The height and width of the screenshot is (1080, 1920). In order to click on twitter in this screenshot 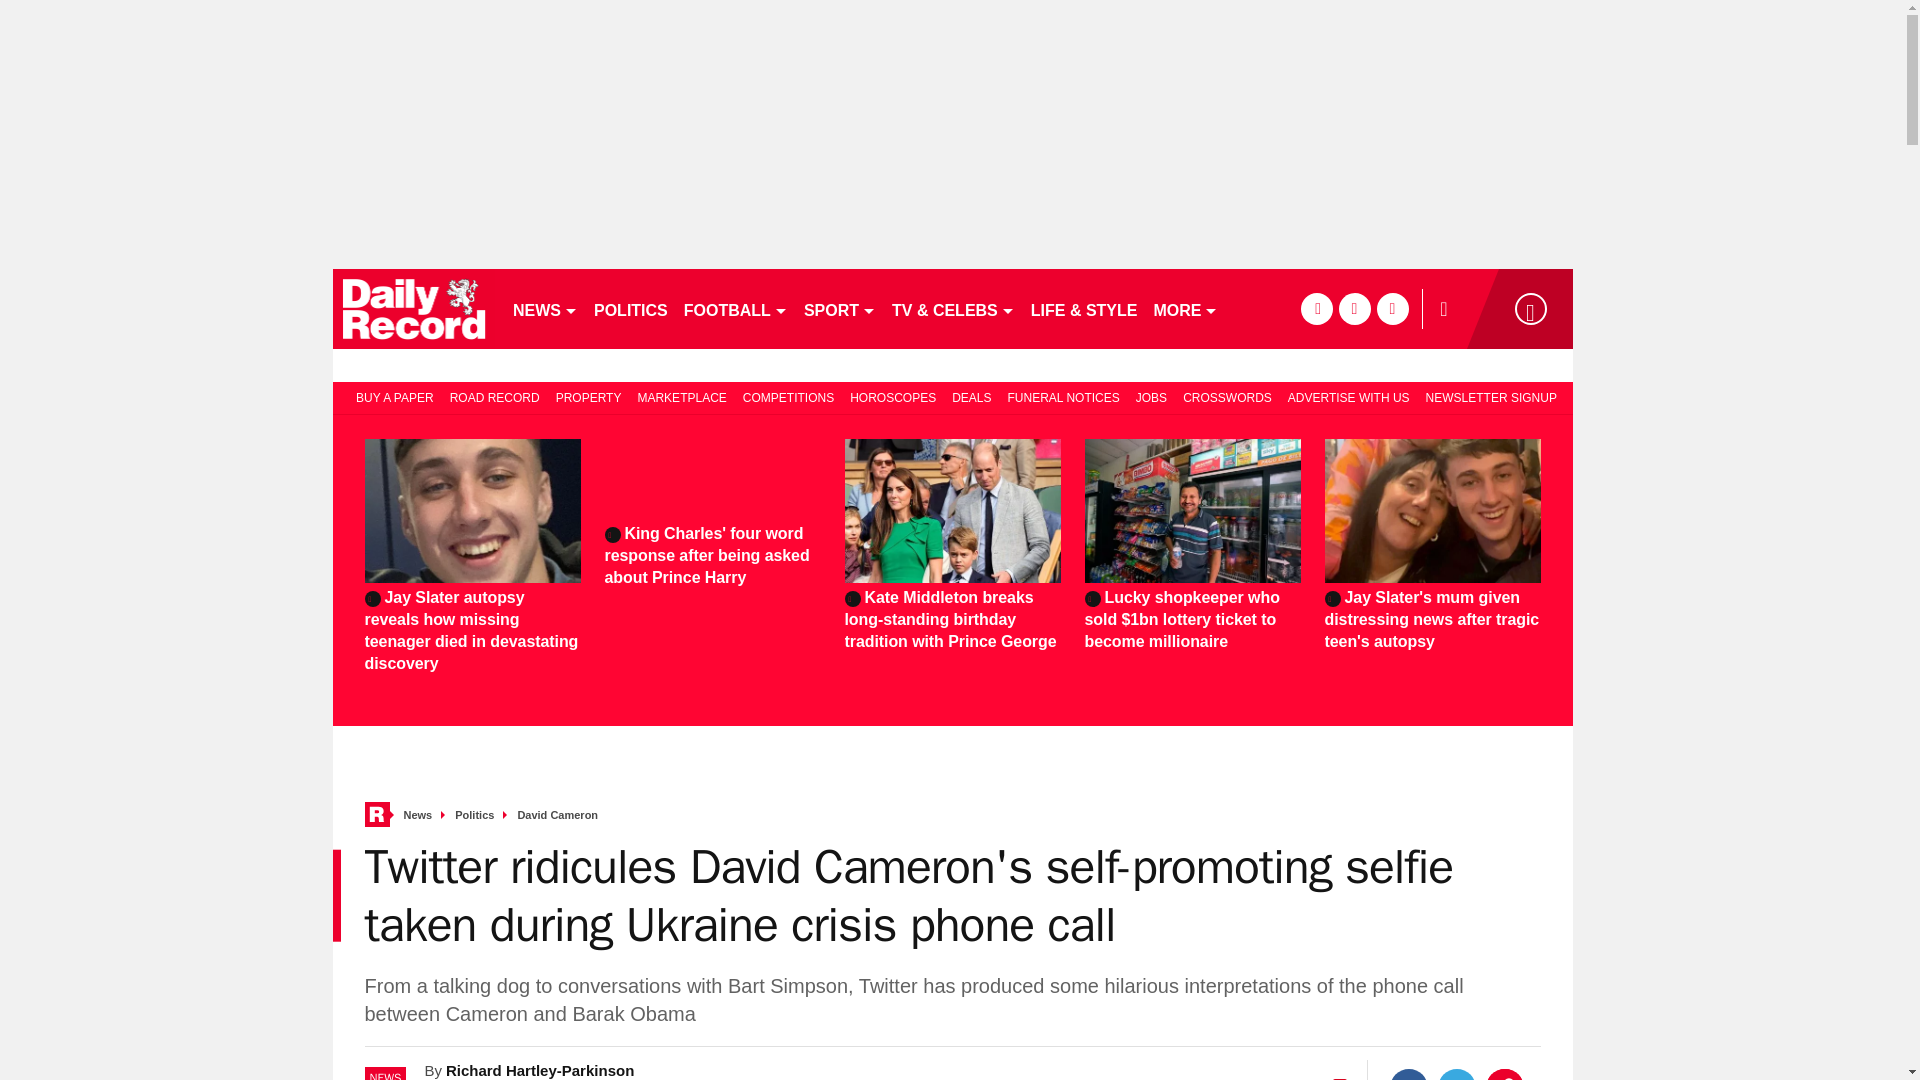, I will do `click(1354, 308)`.